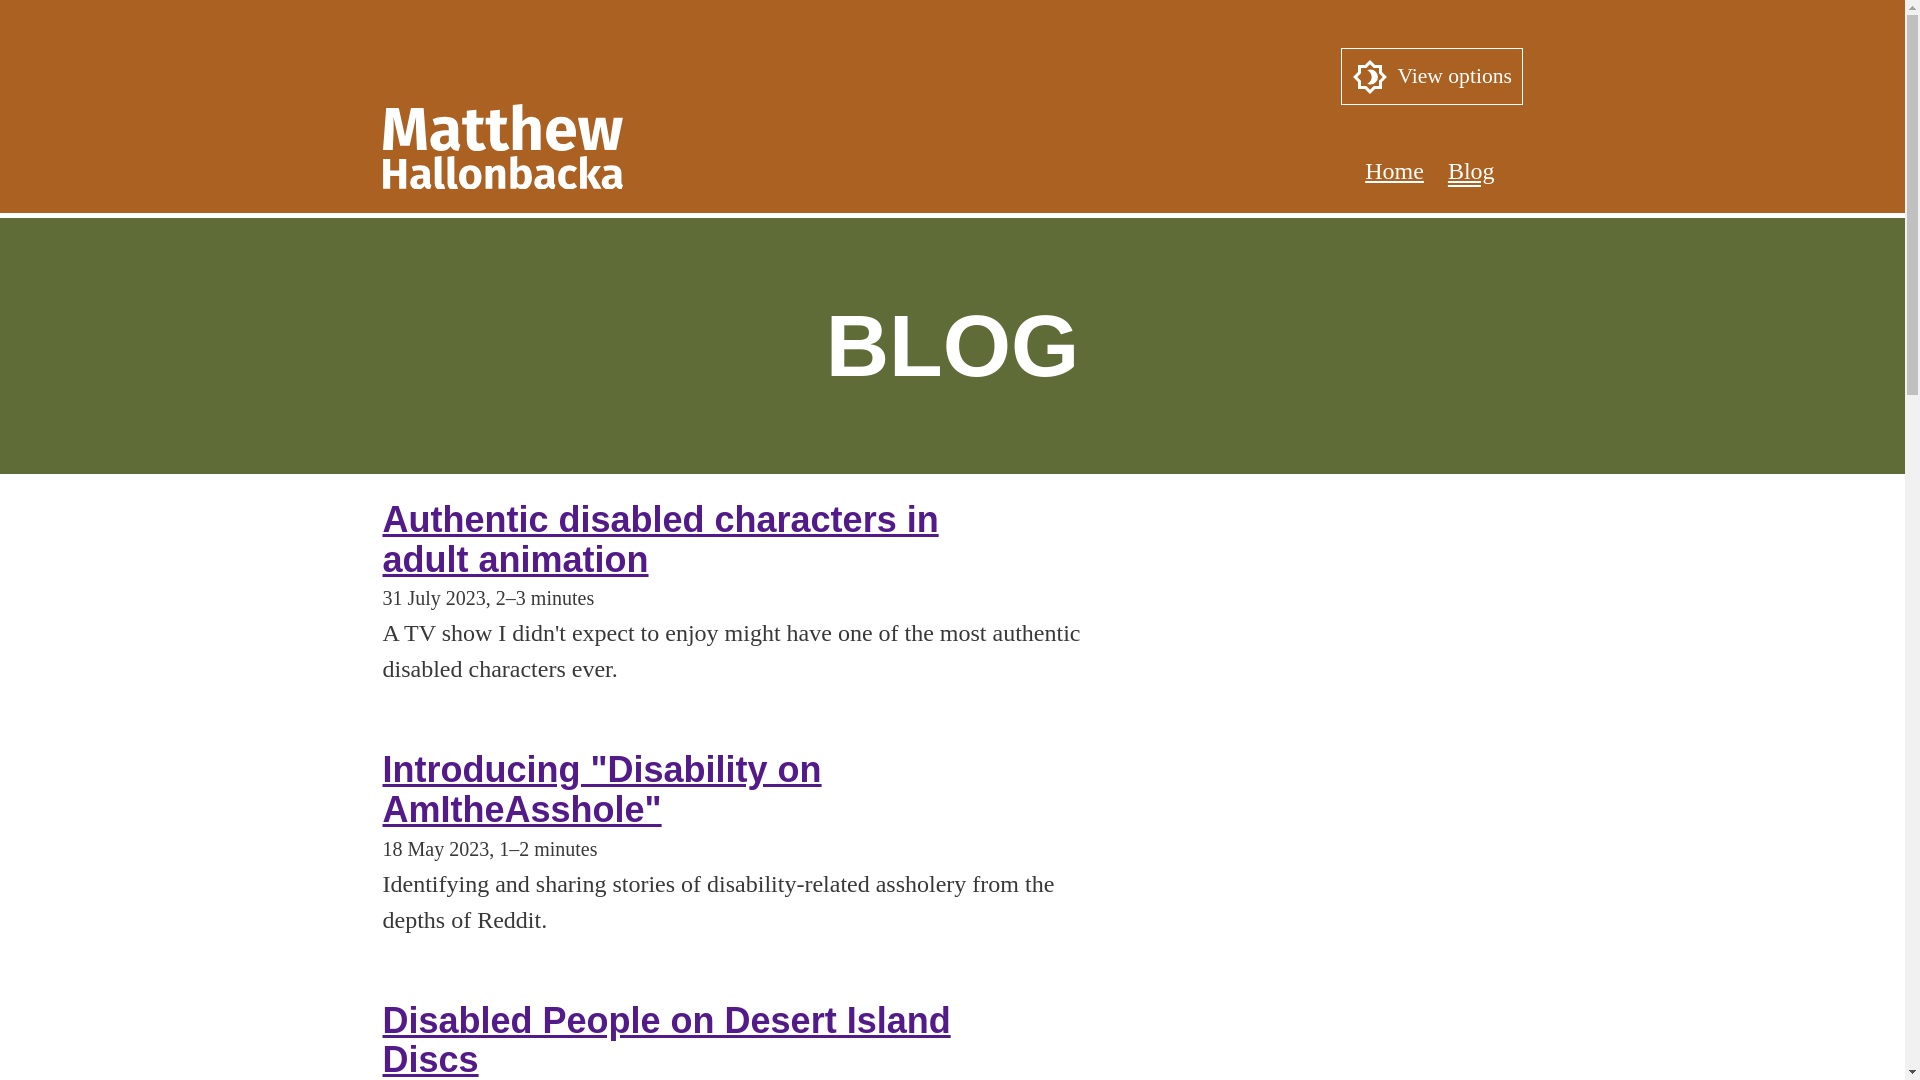 The height and width of the screenshot is (1080, 1920). Describe the element at coordinates (602, 790) in the screenshot. I see `Introducing "Disability on AmItheAsshole"` at that location.